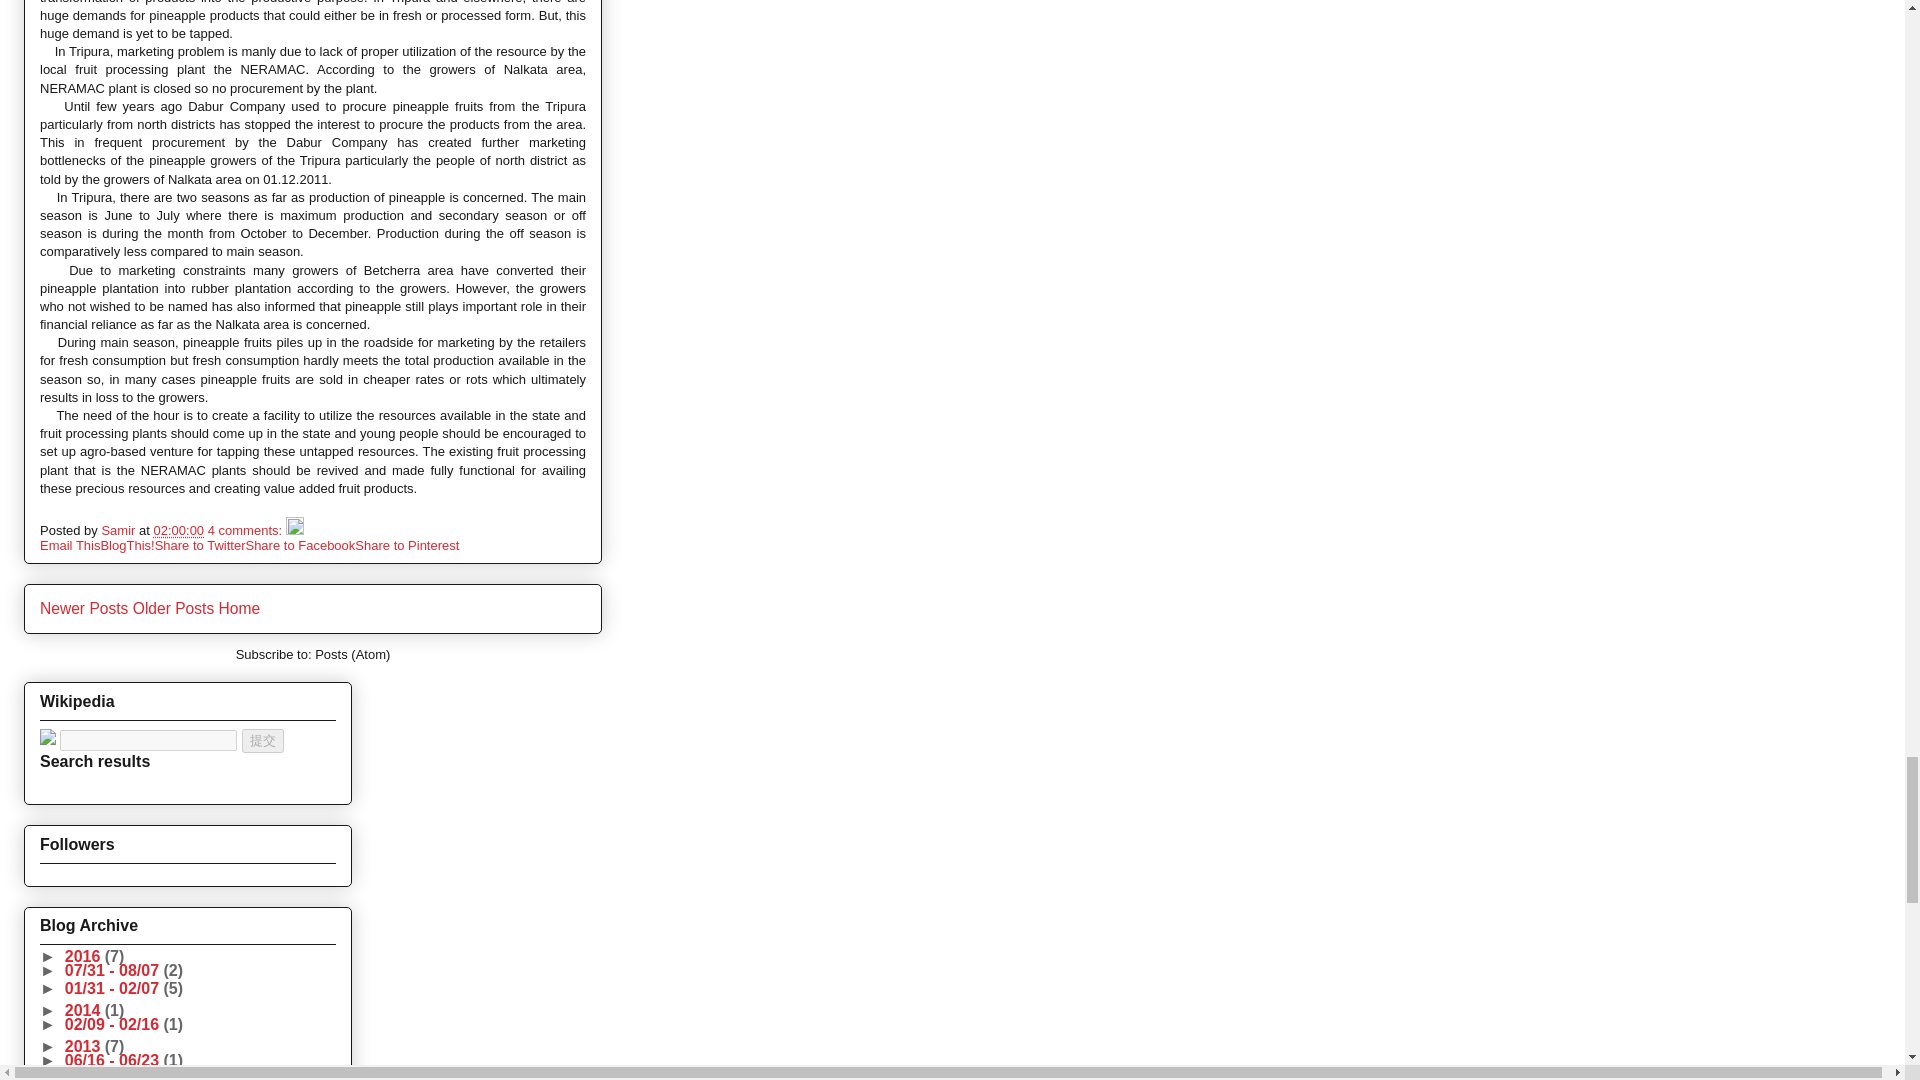 This screenshot has width=1920, height=1080. Describe the element at coordinates (120, 530) in the screenshot. I see `Samir` at that location.